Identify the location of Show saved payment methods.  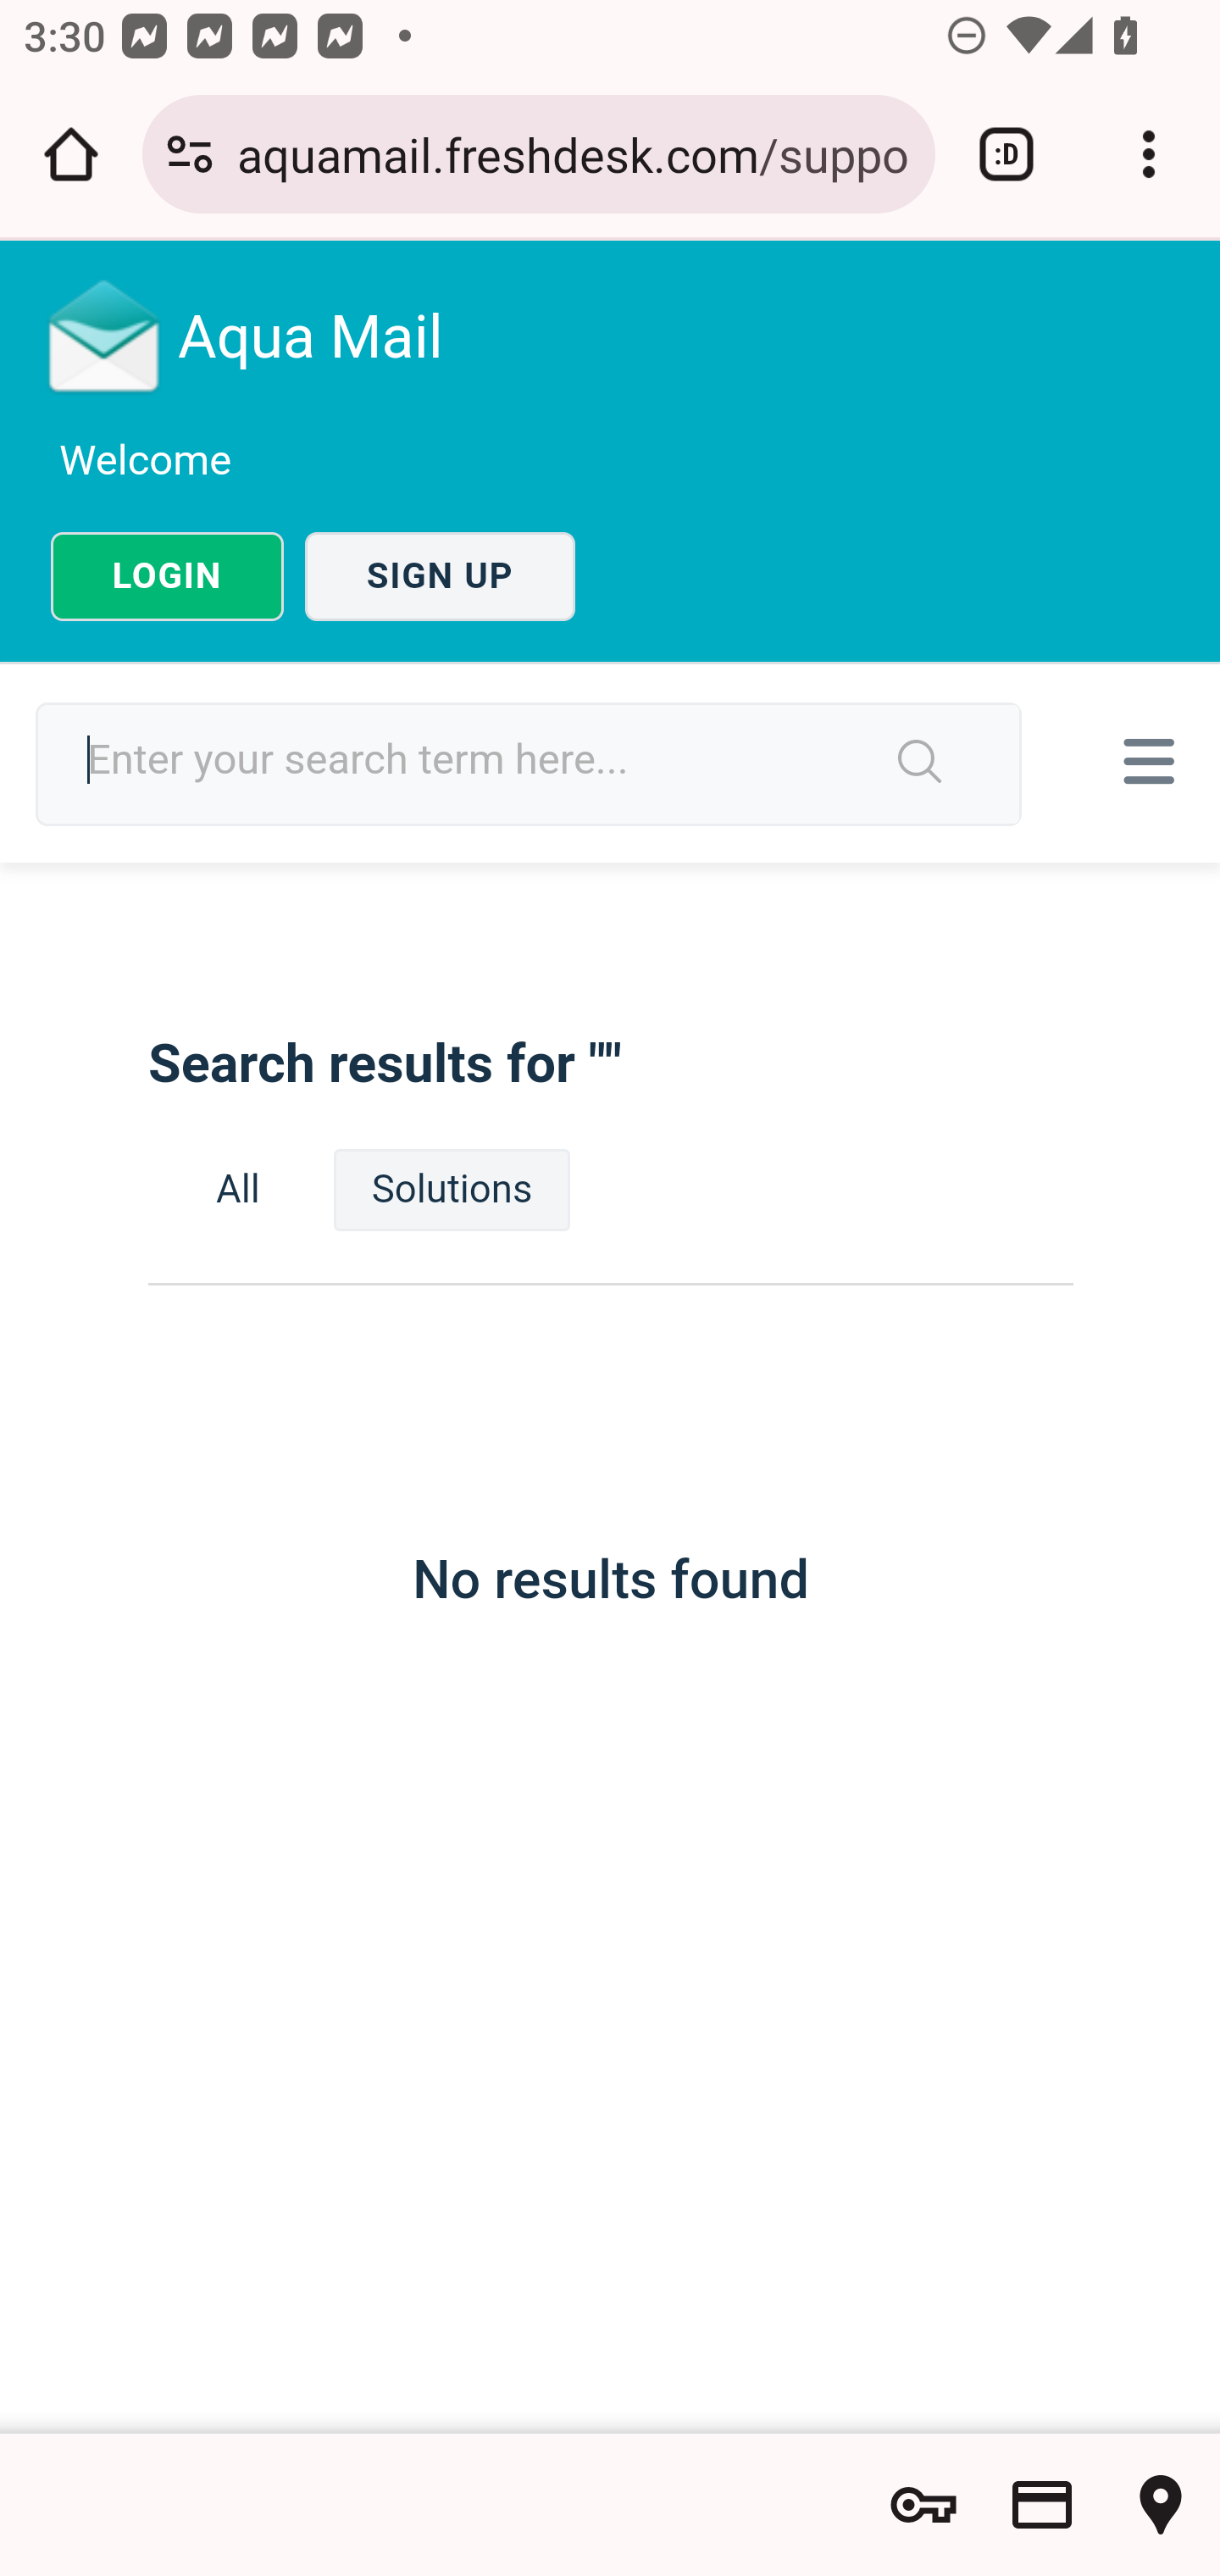
(1042, 2505).